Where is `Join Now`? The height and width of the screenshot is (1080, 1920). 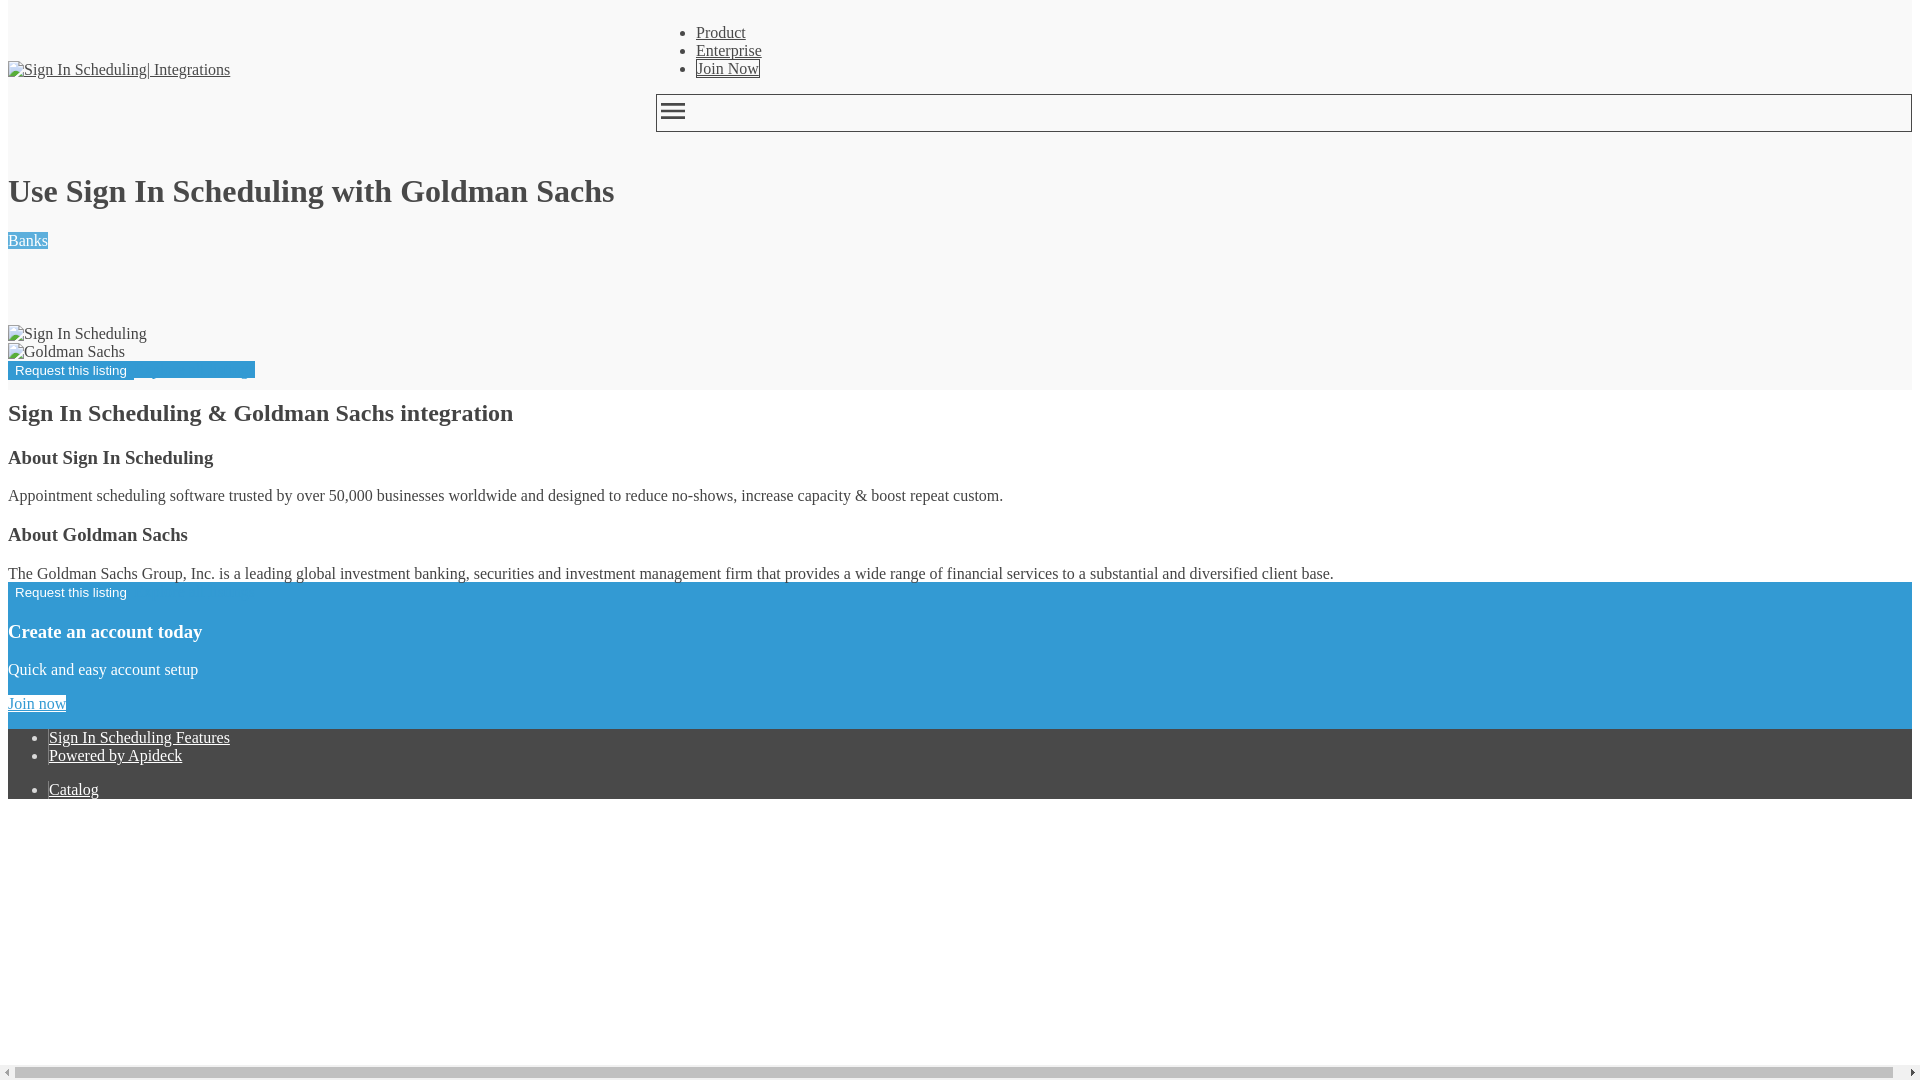
Join Now is located at coordinates (728, 68).